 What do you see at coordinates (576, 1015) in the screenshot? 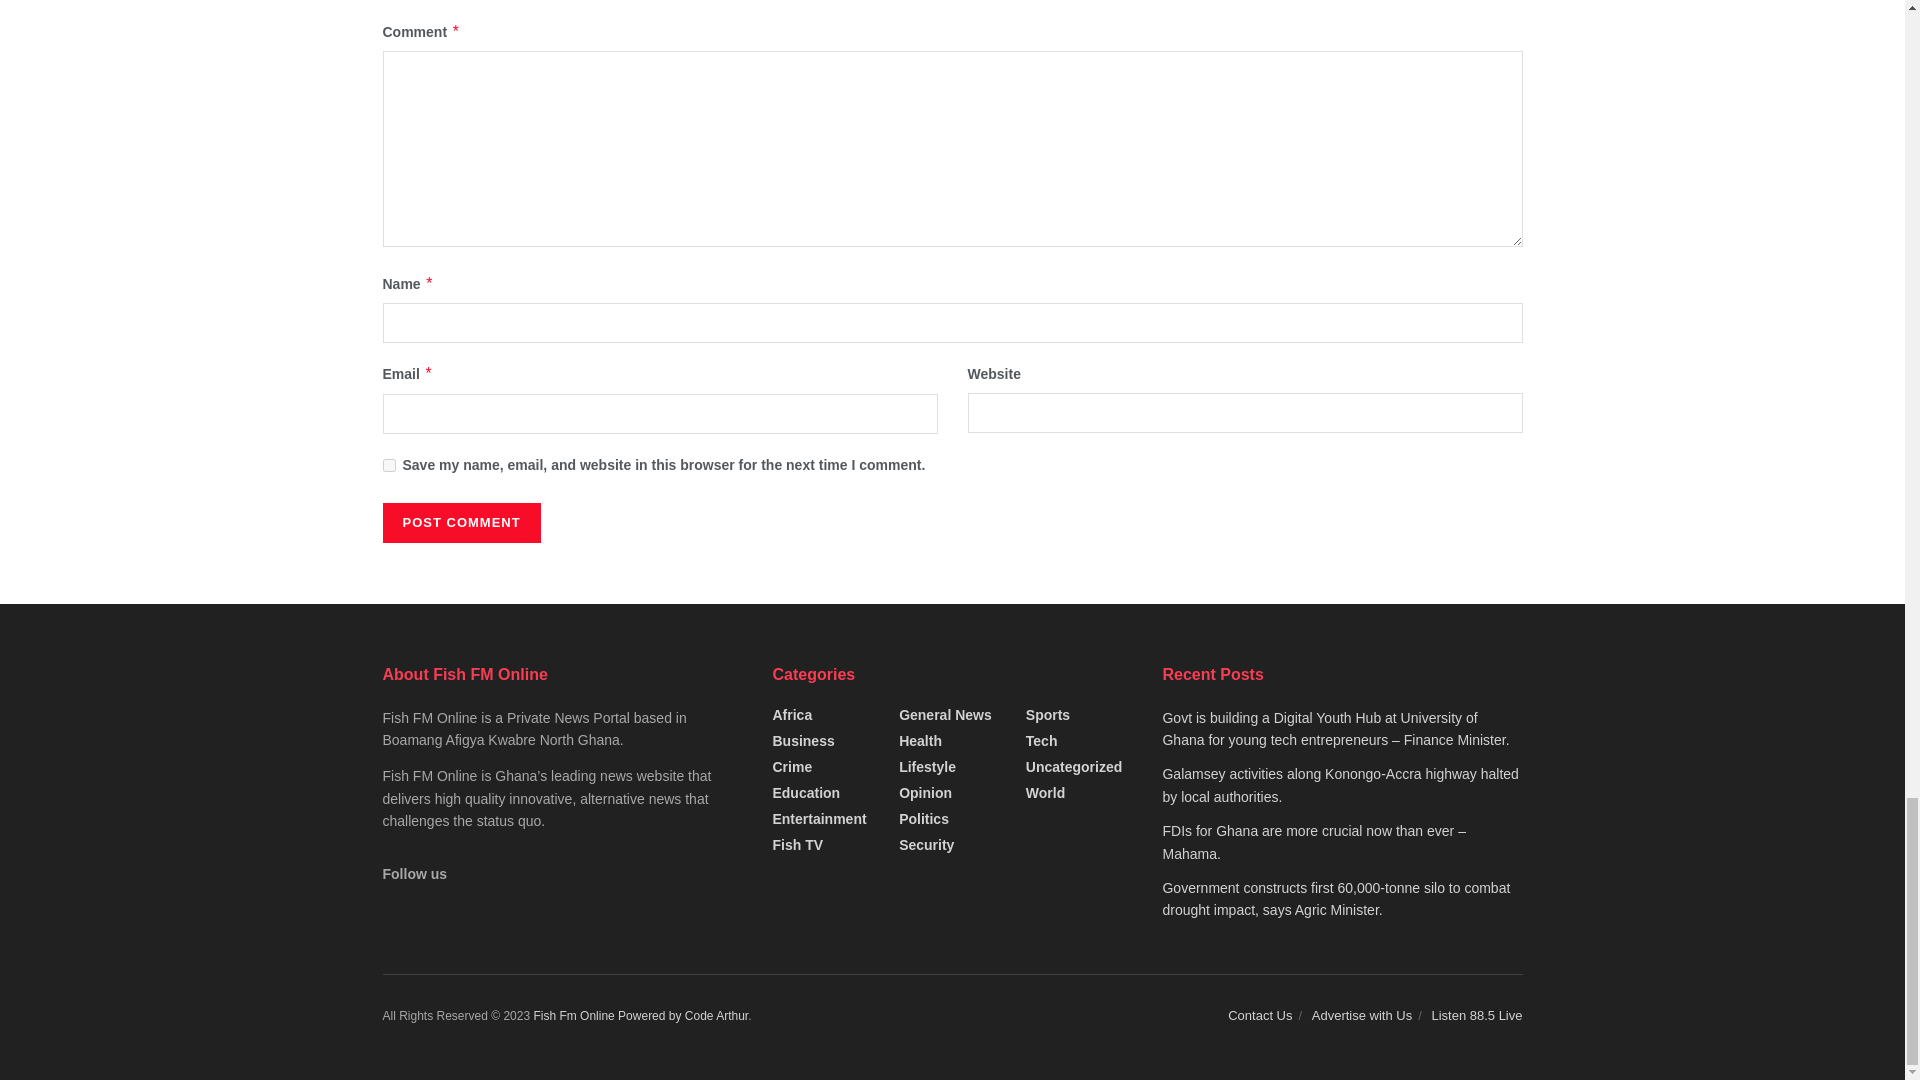
I see `Fish Fm Online` at bounding box center [576, 1015].